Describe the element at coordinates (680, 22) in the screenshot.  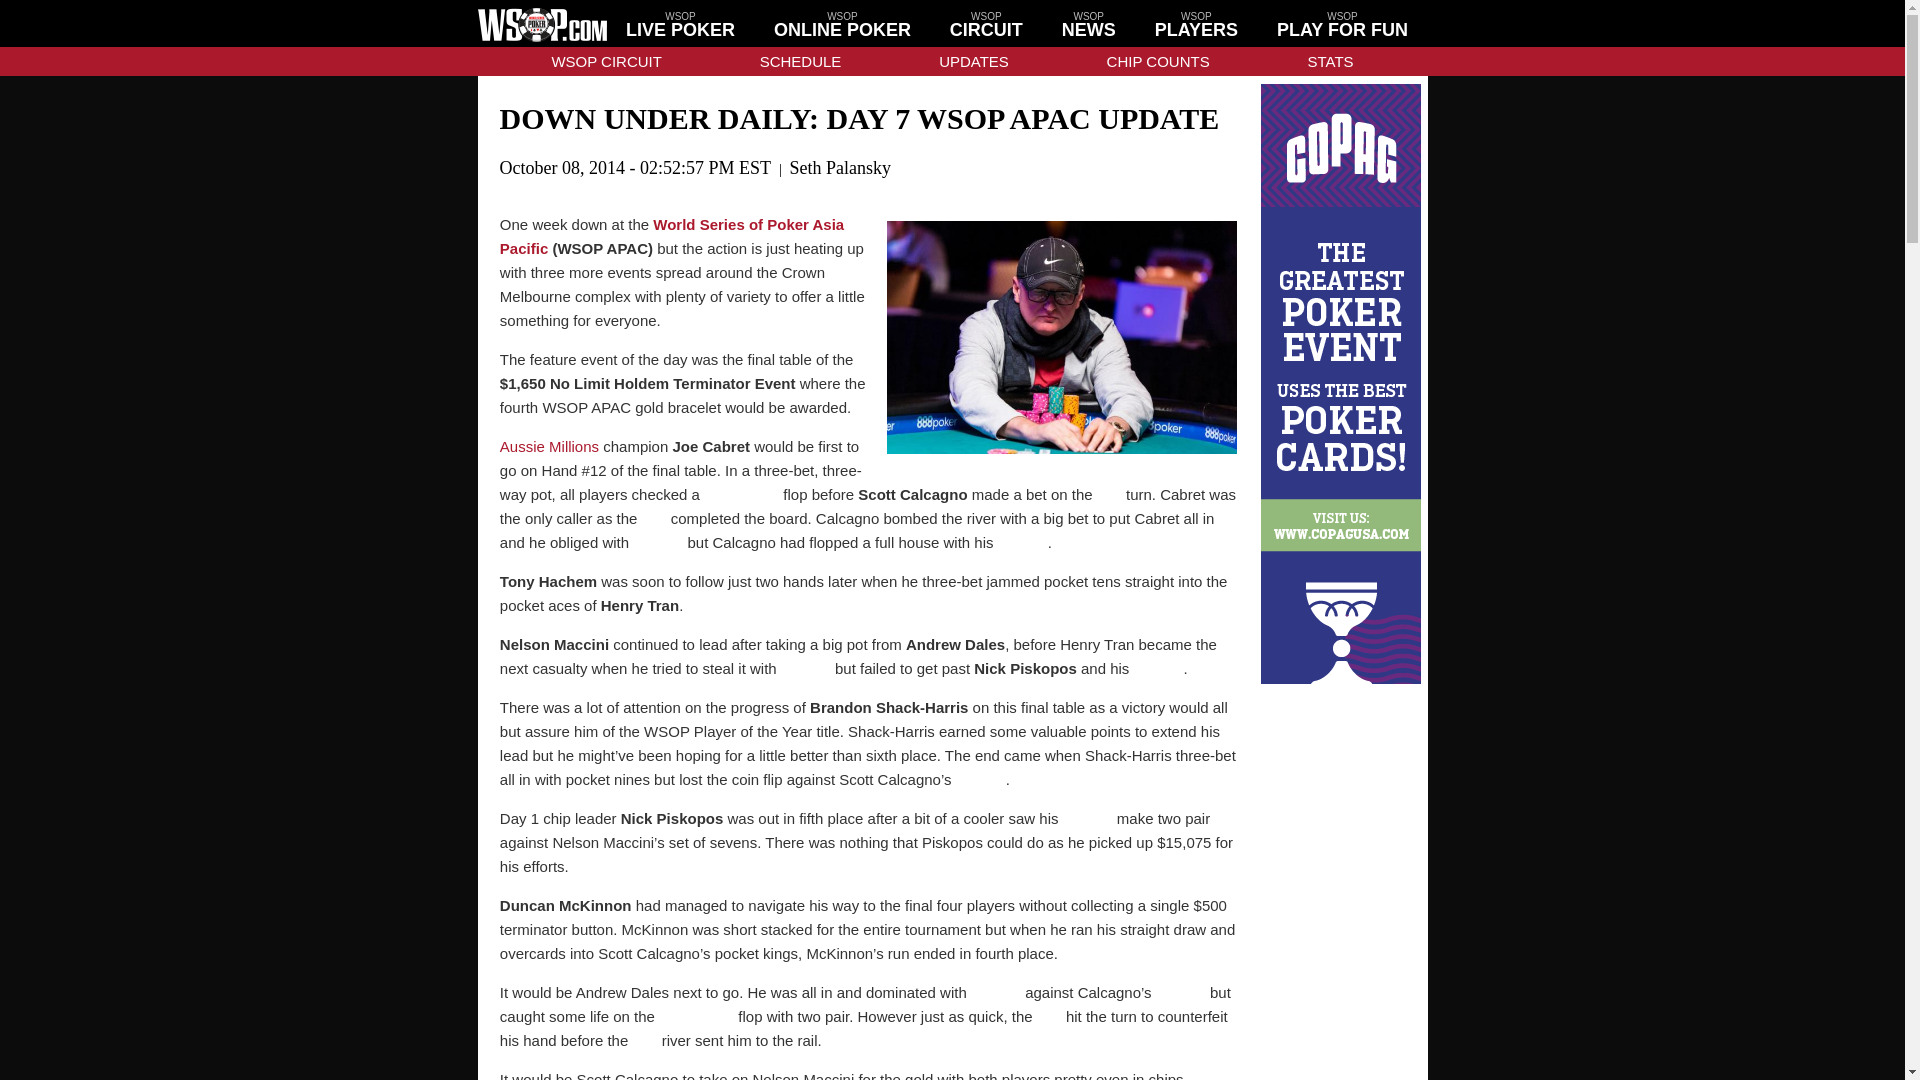
I see `WSOPLIVE POKER` at that location.